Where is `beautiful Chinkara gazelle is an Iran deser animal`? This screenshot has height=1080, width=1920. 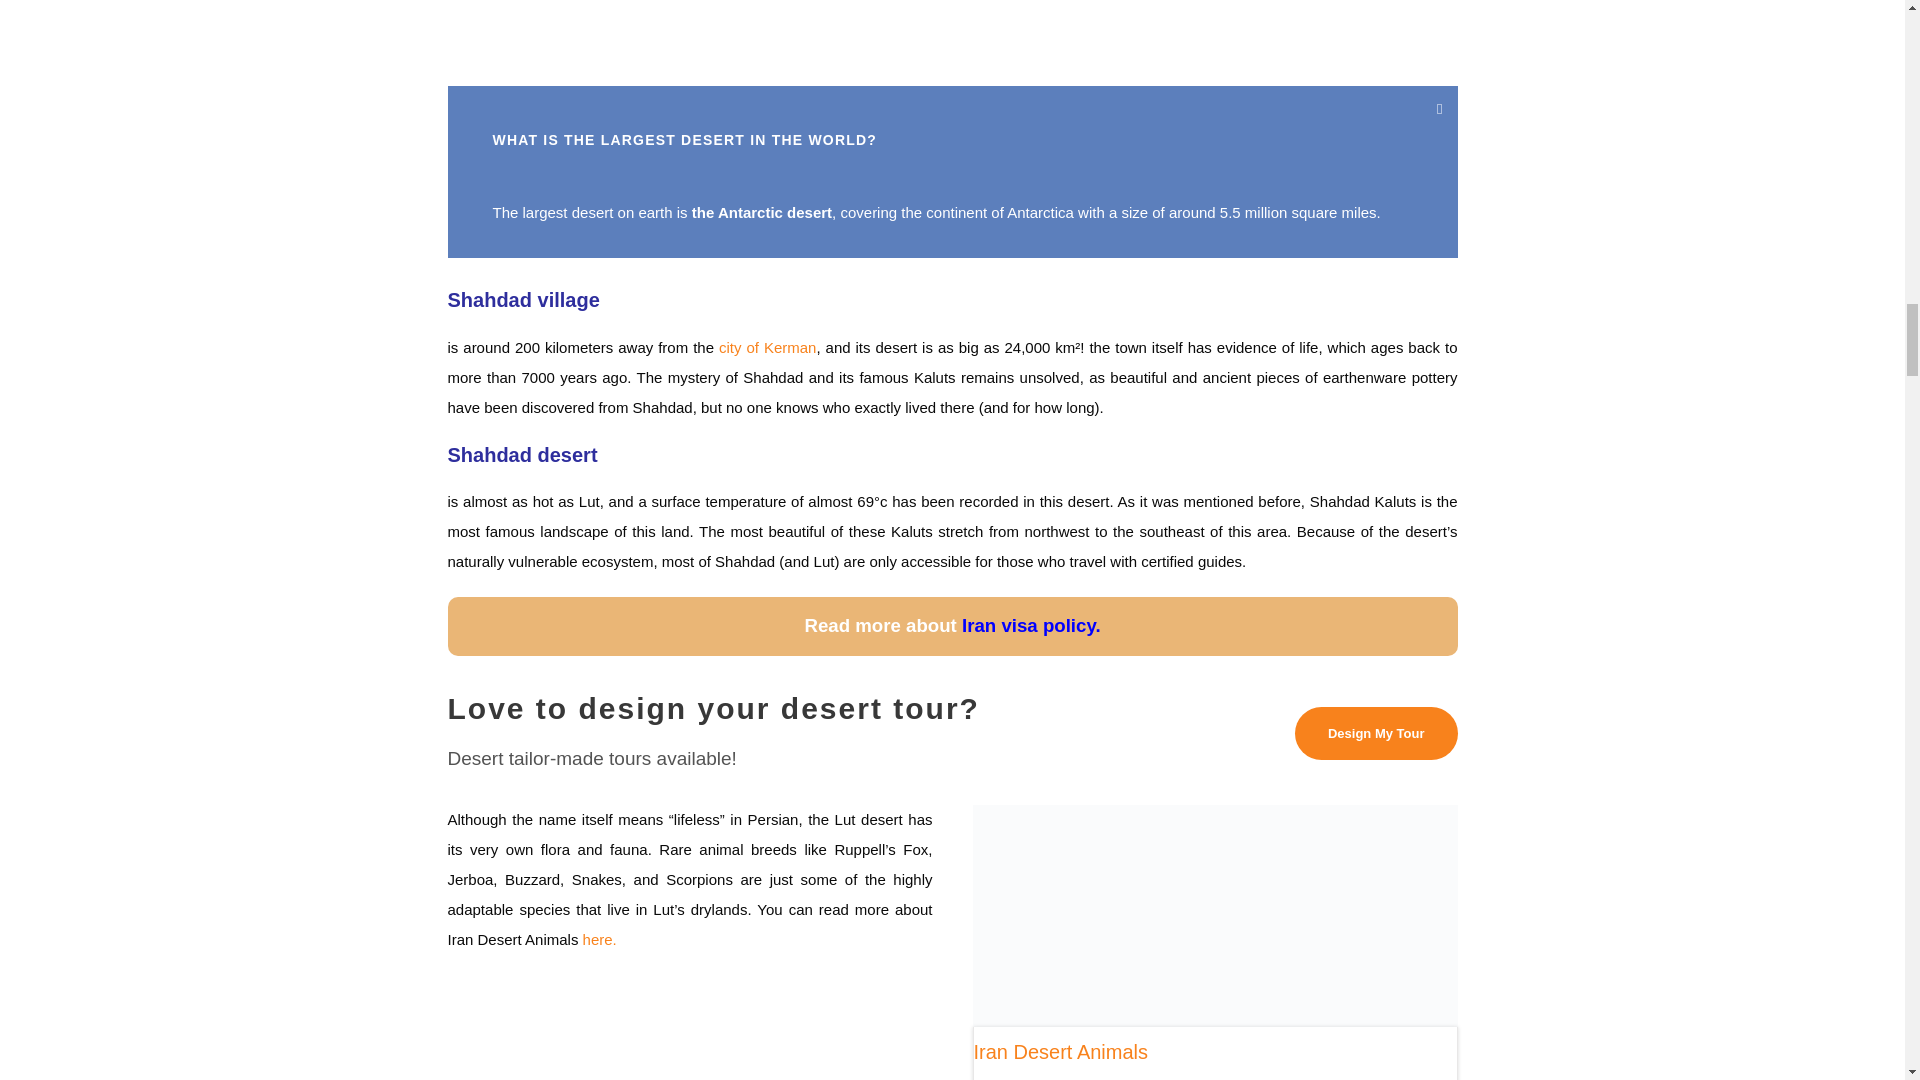 beautiful Chinkara gazelle is an Iran deser animal is located at coordinates (1214, 915).